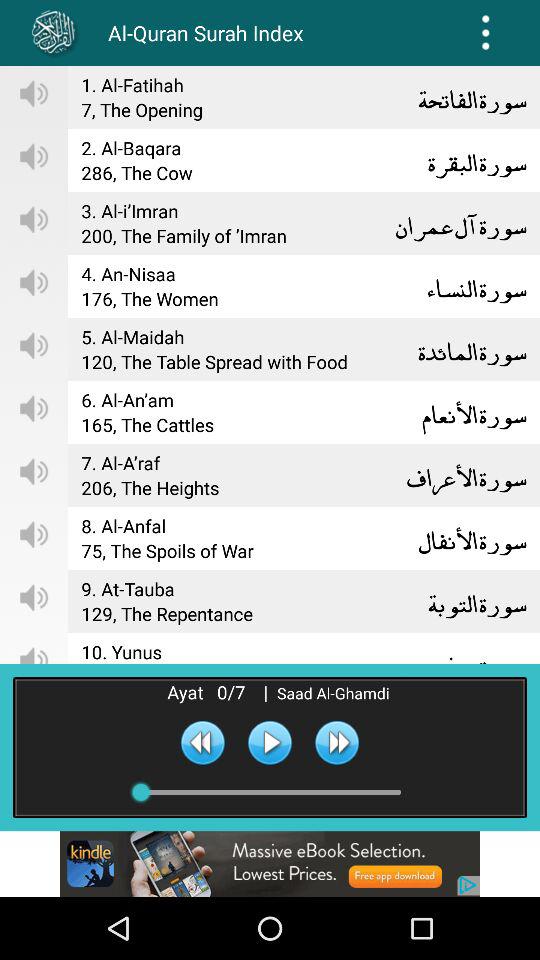 This screenshot has width=540, height=960. I want to click on click to play option, so click(270, 742).